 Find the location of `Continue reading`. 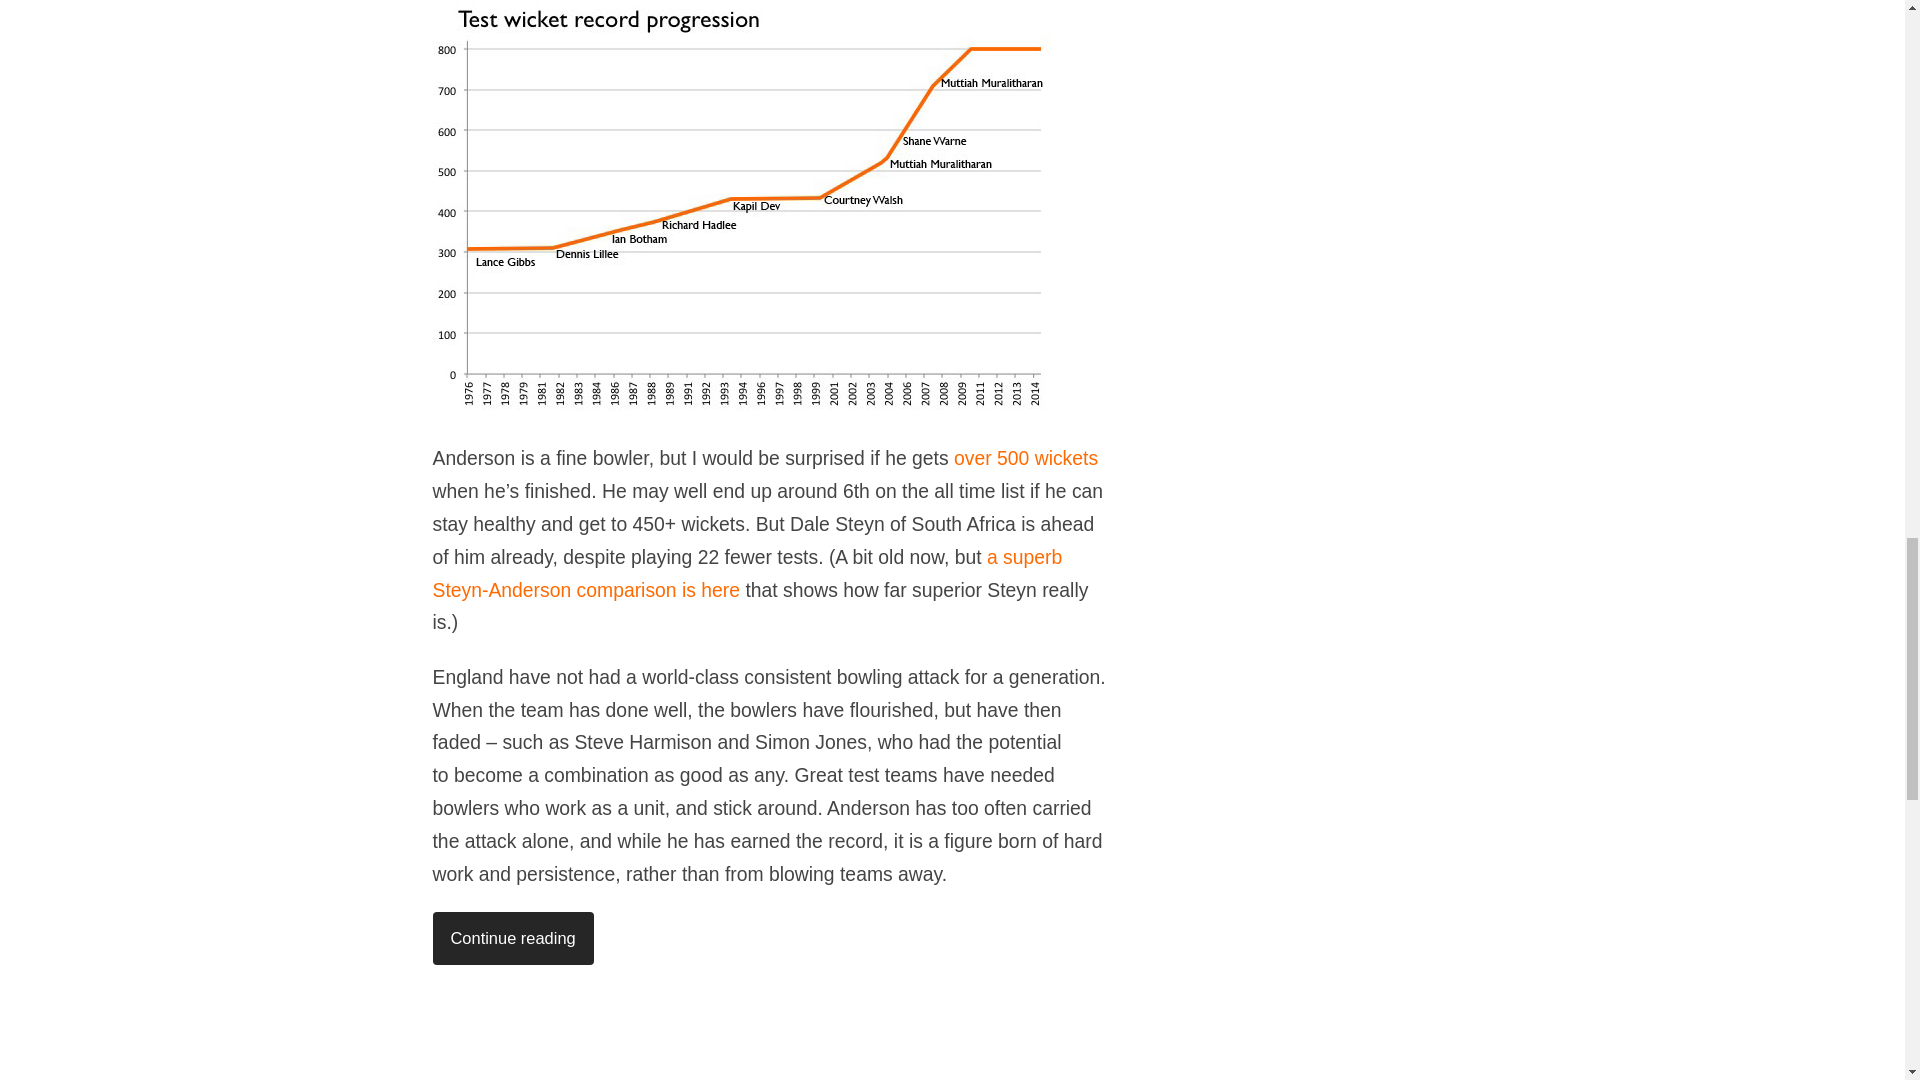

Continue reading is located at coordinates (512, 938).